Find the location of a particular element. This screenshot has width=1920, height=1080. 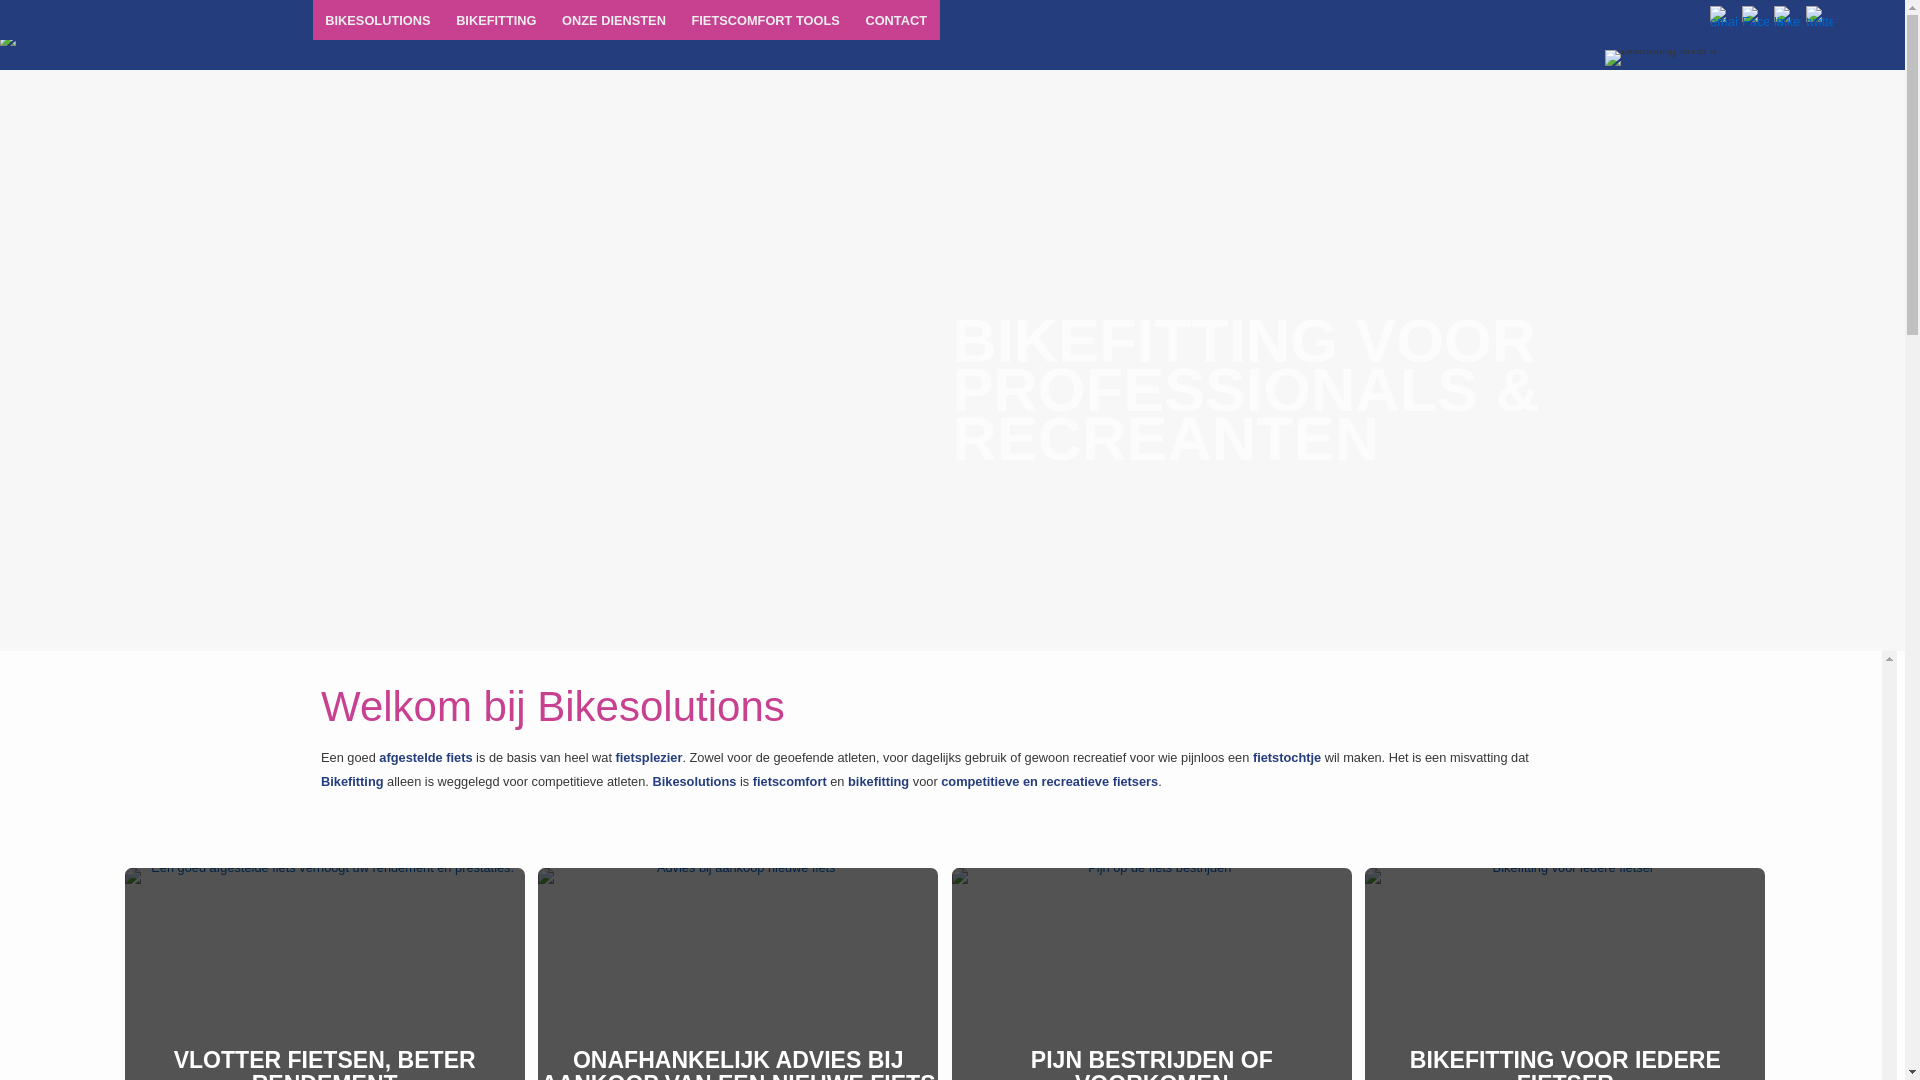

BIKESOLUTIONS is located at coordinates (378, 20).